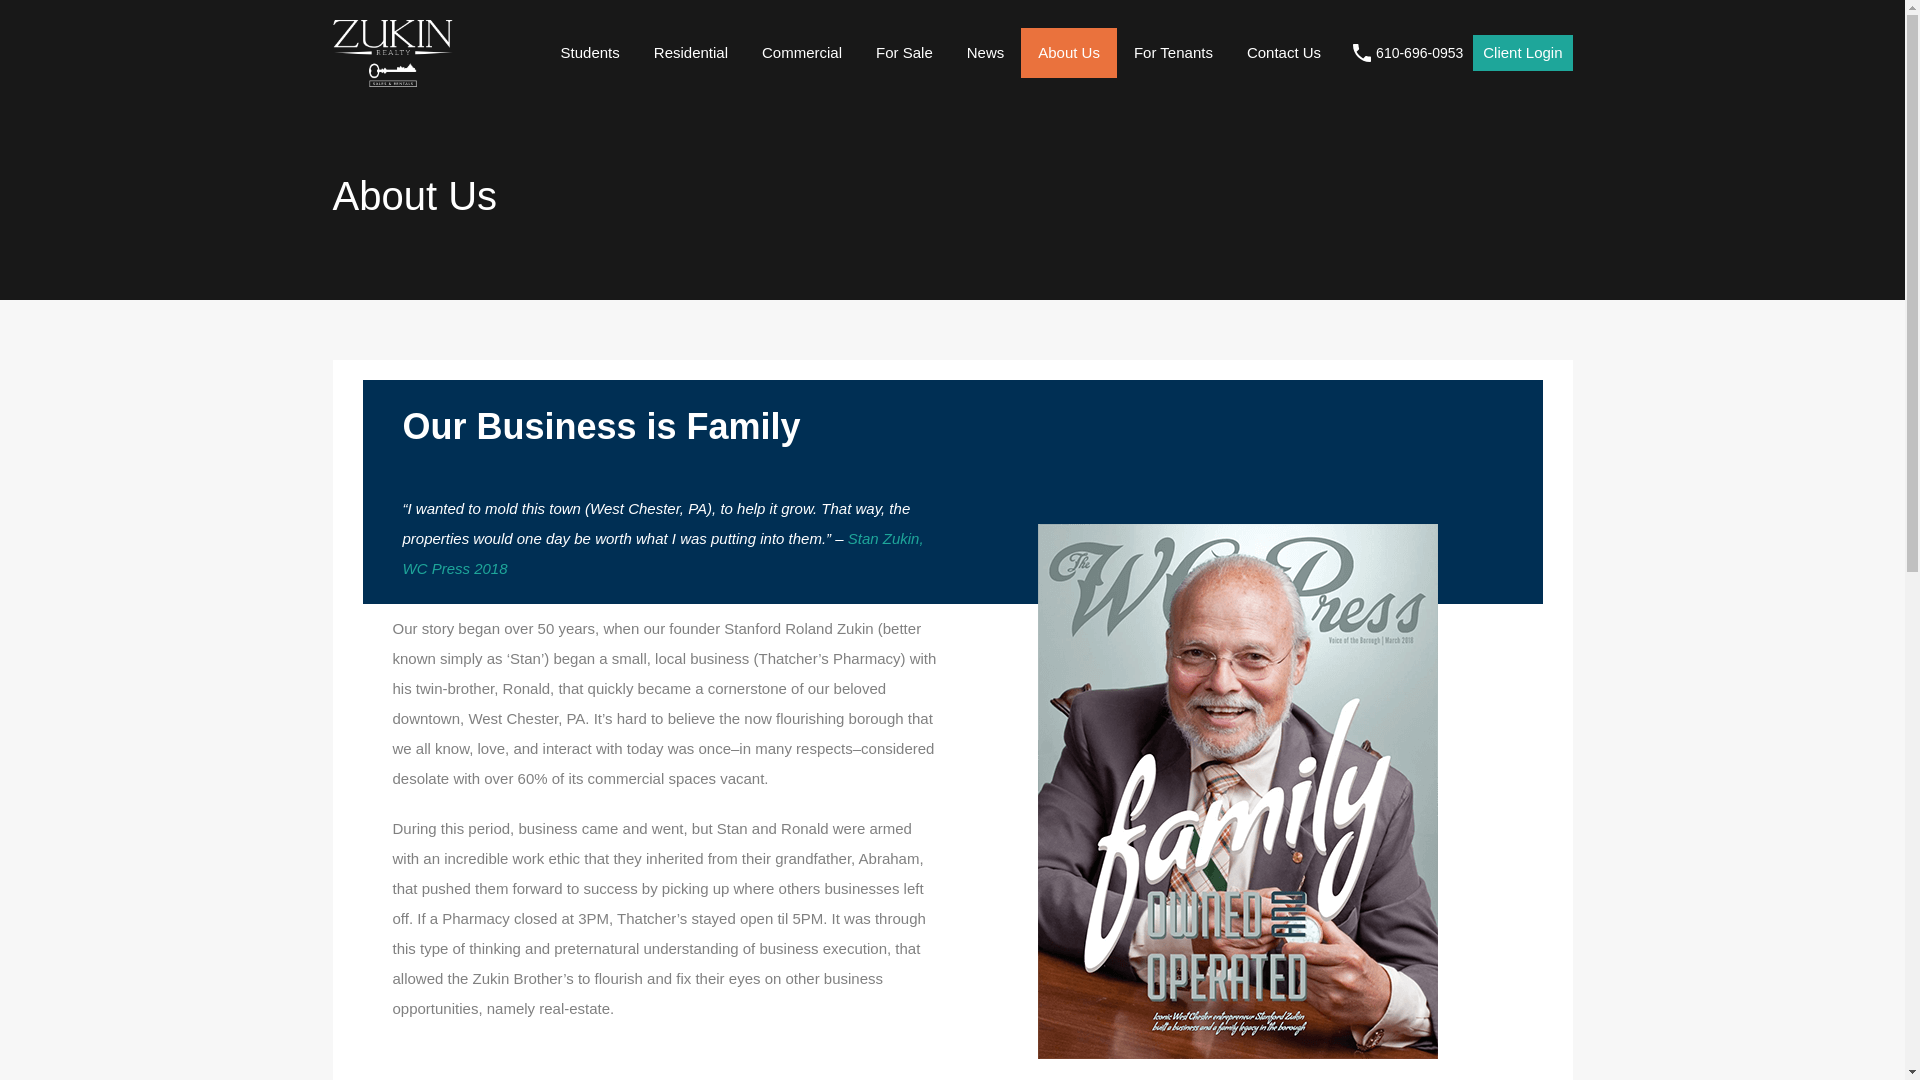  What do you see at coordinates (392, 78) in the screenshot?
I see `Zukin Realty` at bounding box center [392, 78].